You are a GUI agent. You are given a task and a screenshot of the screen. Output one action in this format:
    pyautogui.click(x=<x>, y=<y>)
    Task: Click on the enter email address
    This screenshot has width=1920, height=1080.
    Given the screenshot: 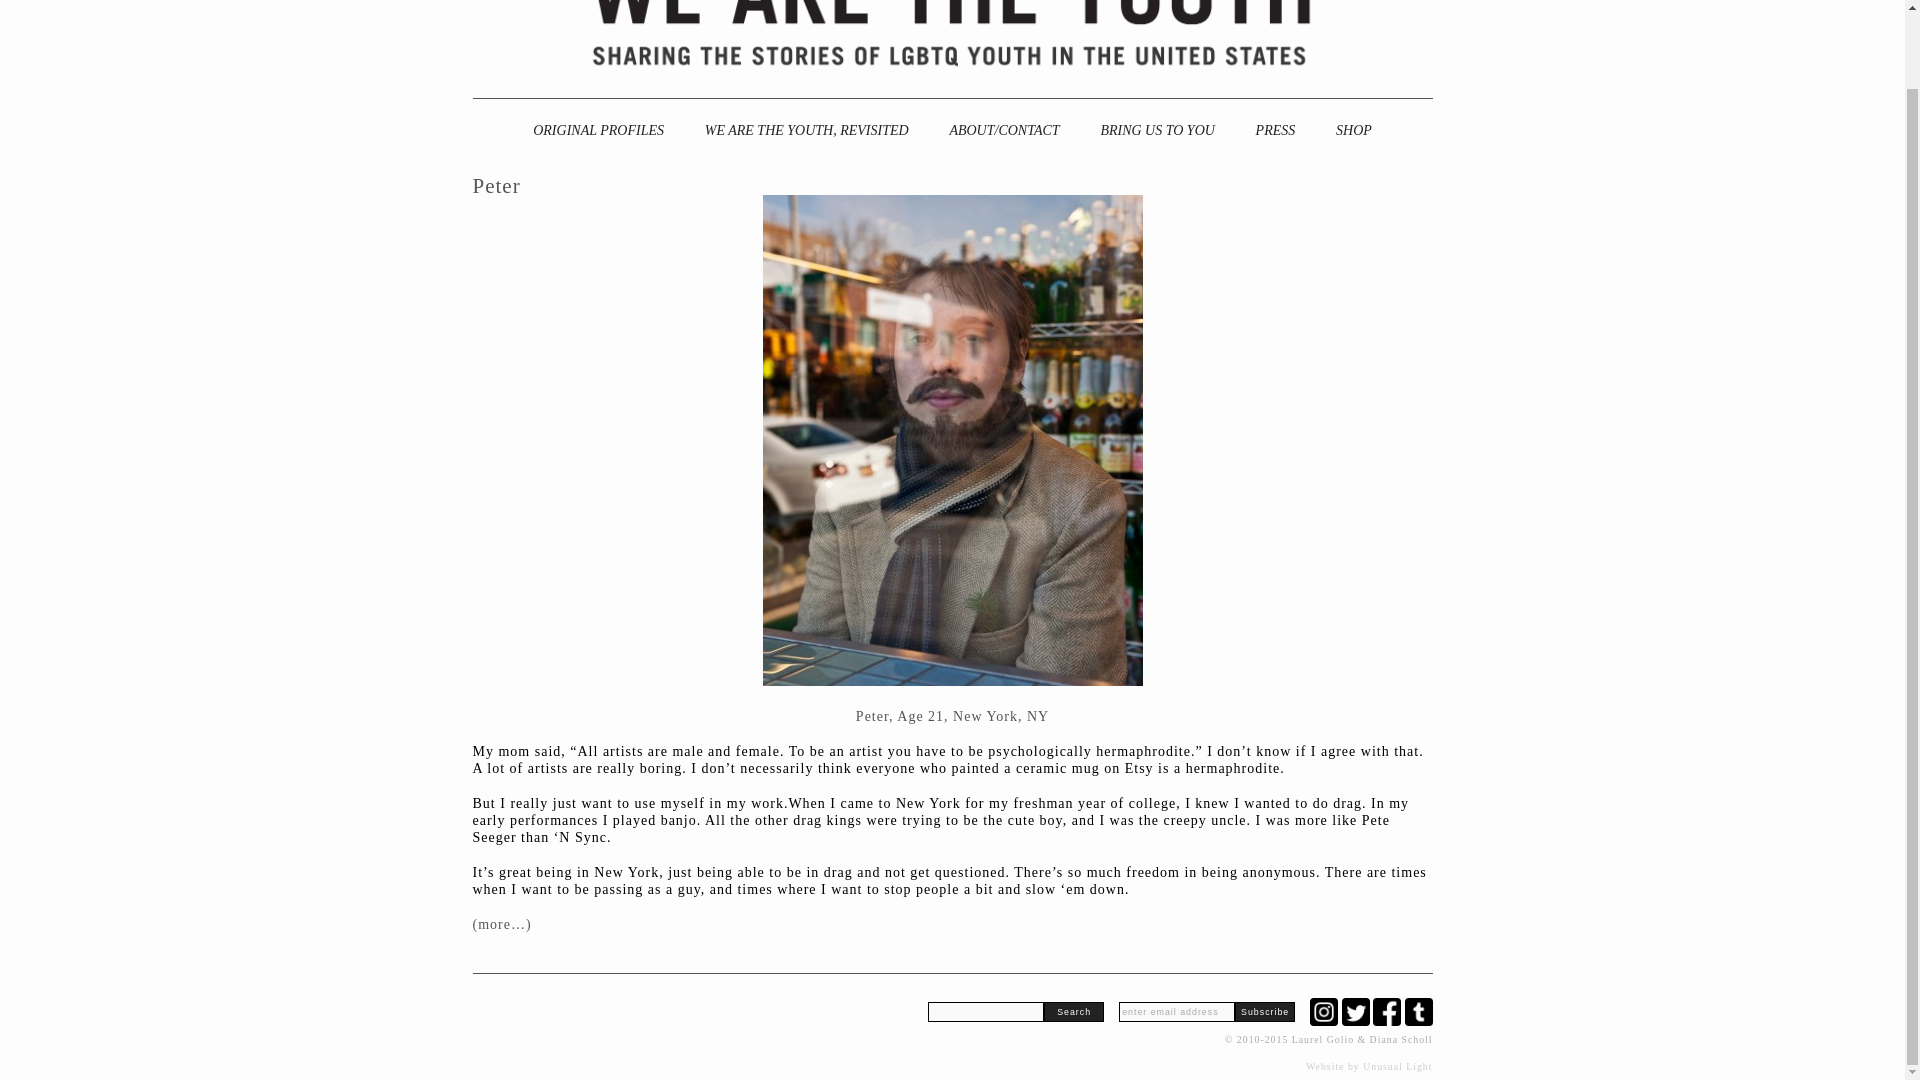 What is the action you would take?
    pyautogui.click(x=1176, y=1012)
    